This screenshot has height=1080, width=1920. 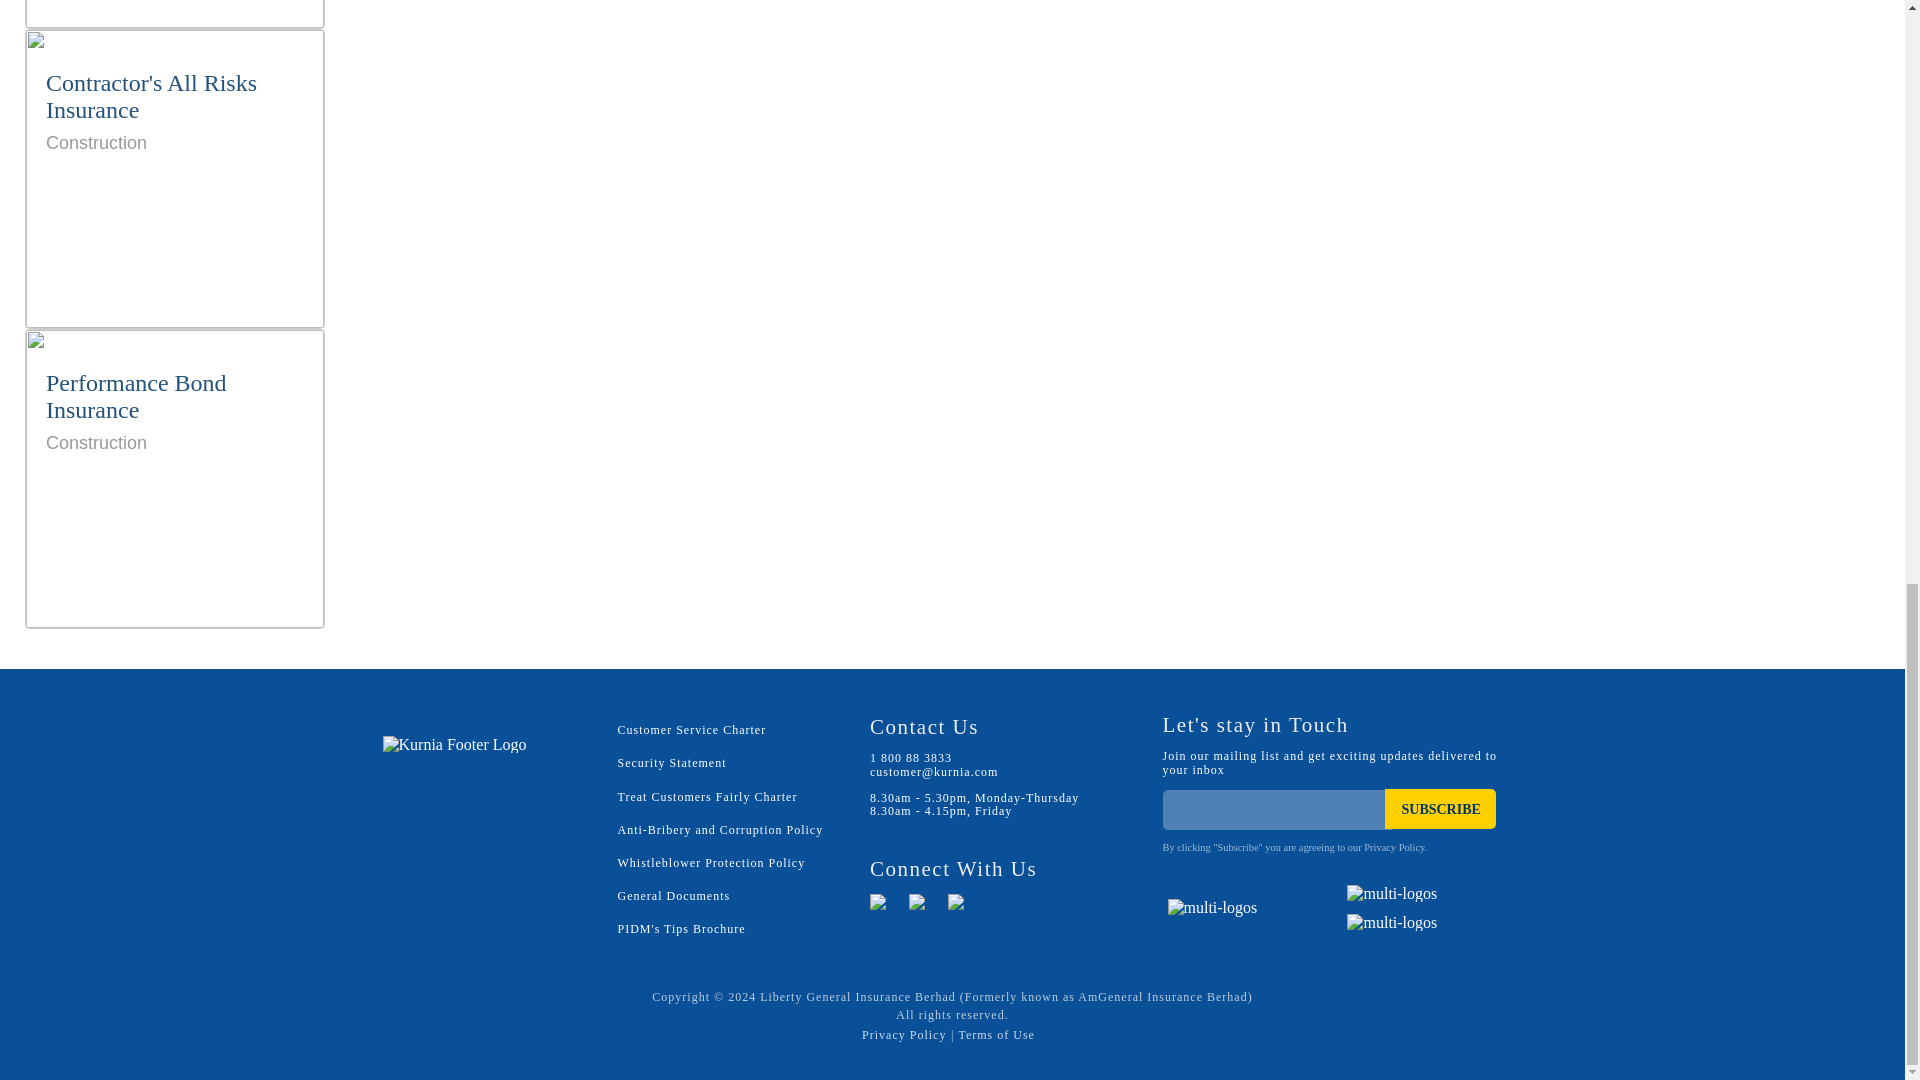 What do you see at coordinates (712, 863) in the screenshot?
I see `Whistleblower Protection Policy` at bounding box center [712, 863].